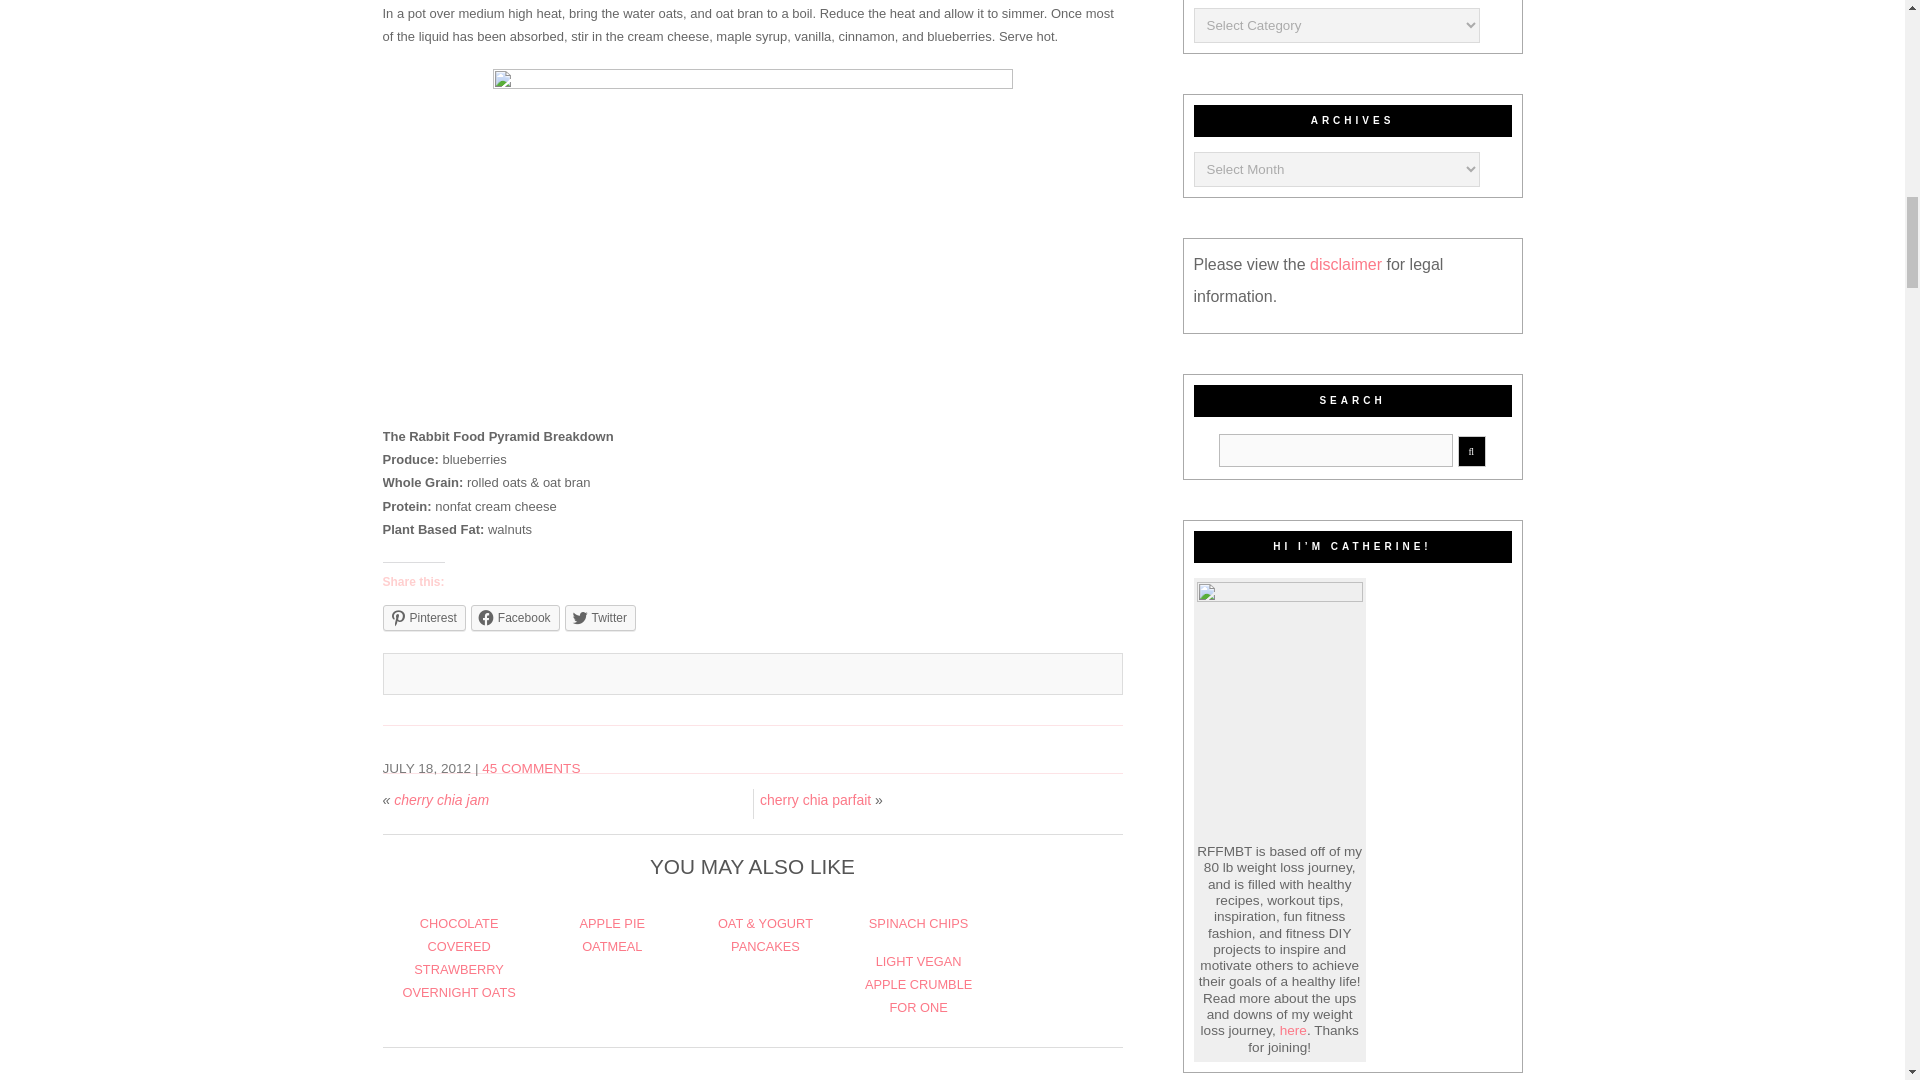  Describe the element at coordinates (515, 617) in the screenshot. I see `Facebook` at that location.